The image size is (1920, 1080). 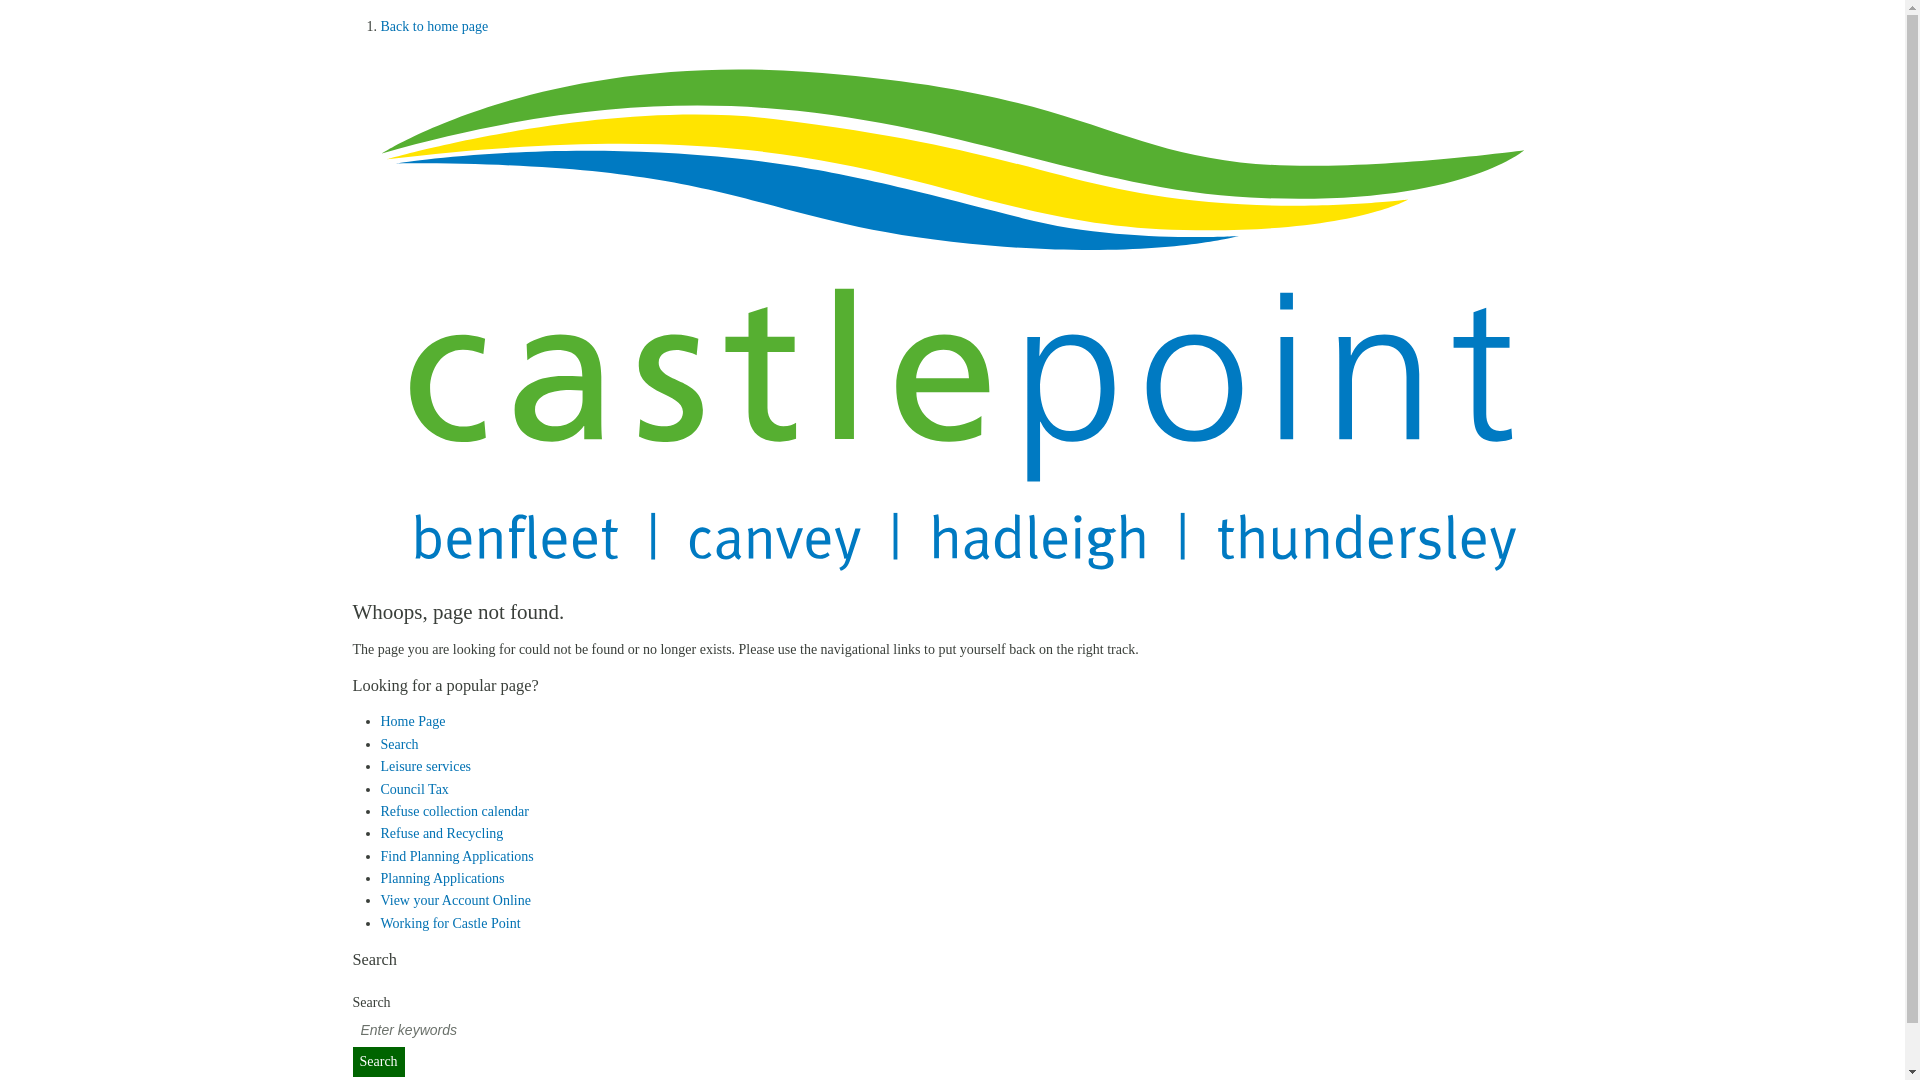 I want to click on Refuse and Recycling, so click(x=442, y=834).